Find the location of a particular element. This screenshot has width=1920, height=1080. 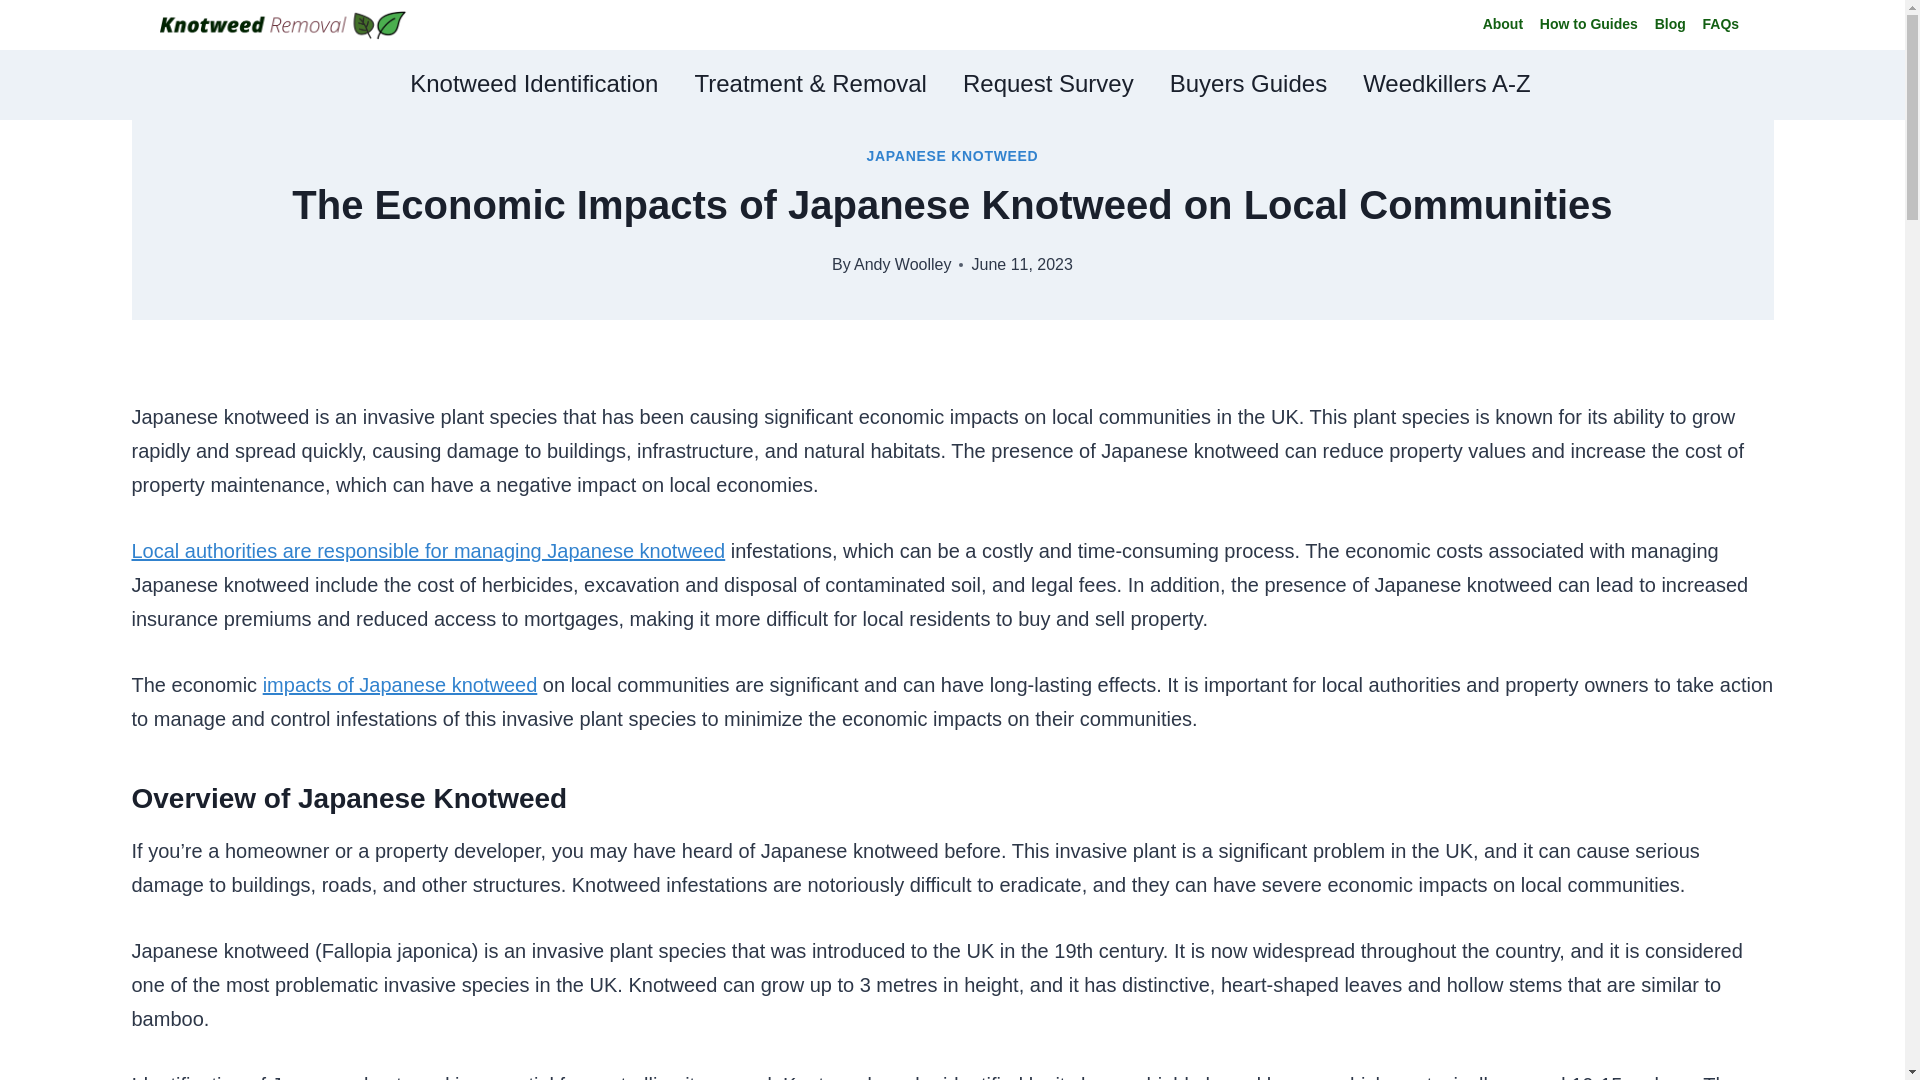

About is located at coordinates (1502, 26).